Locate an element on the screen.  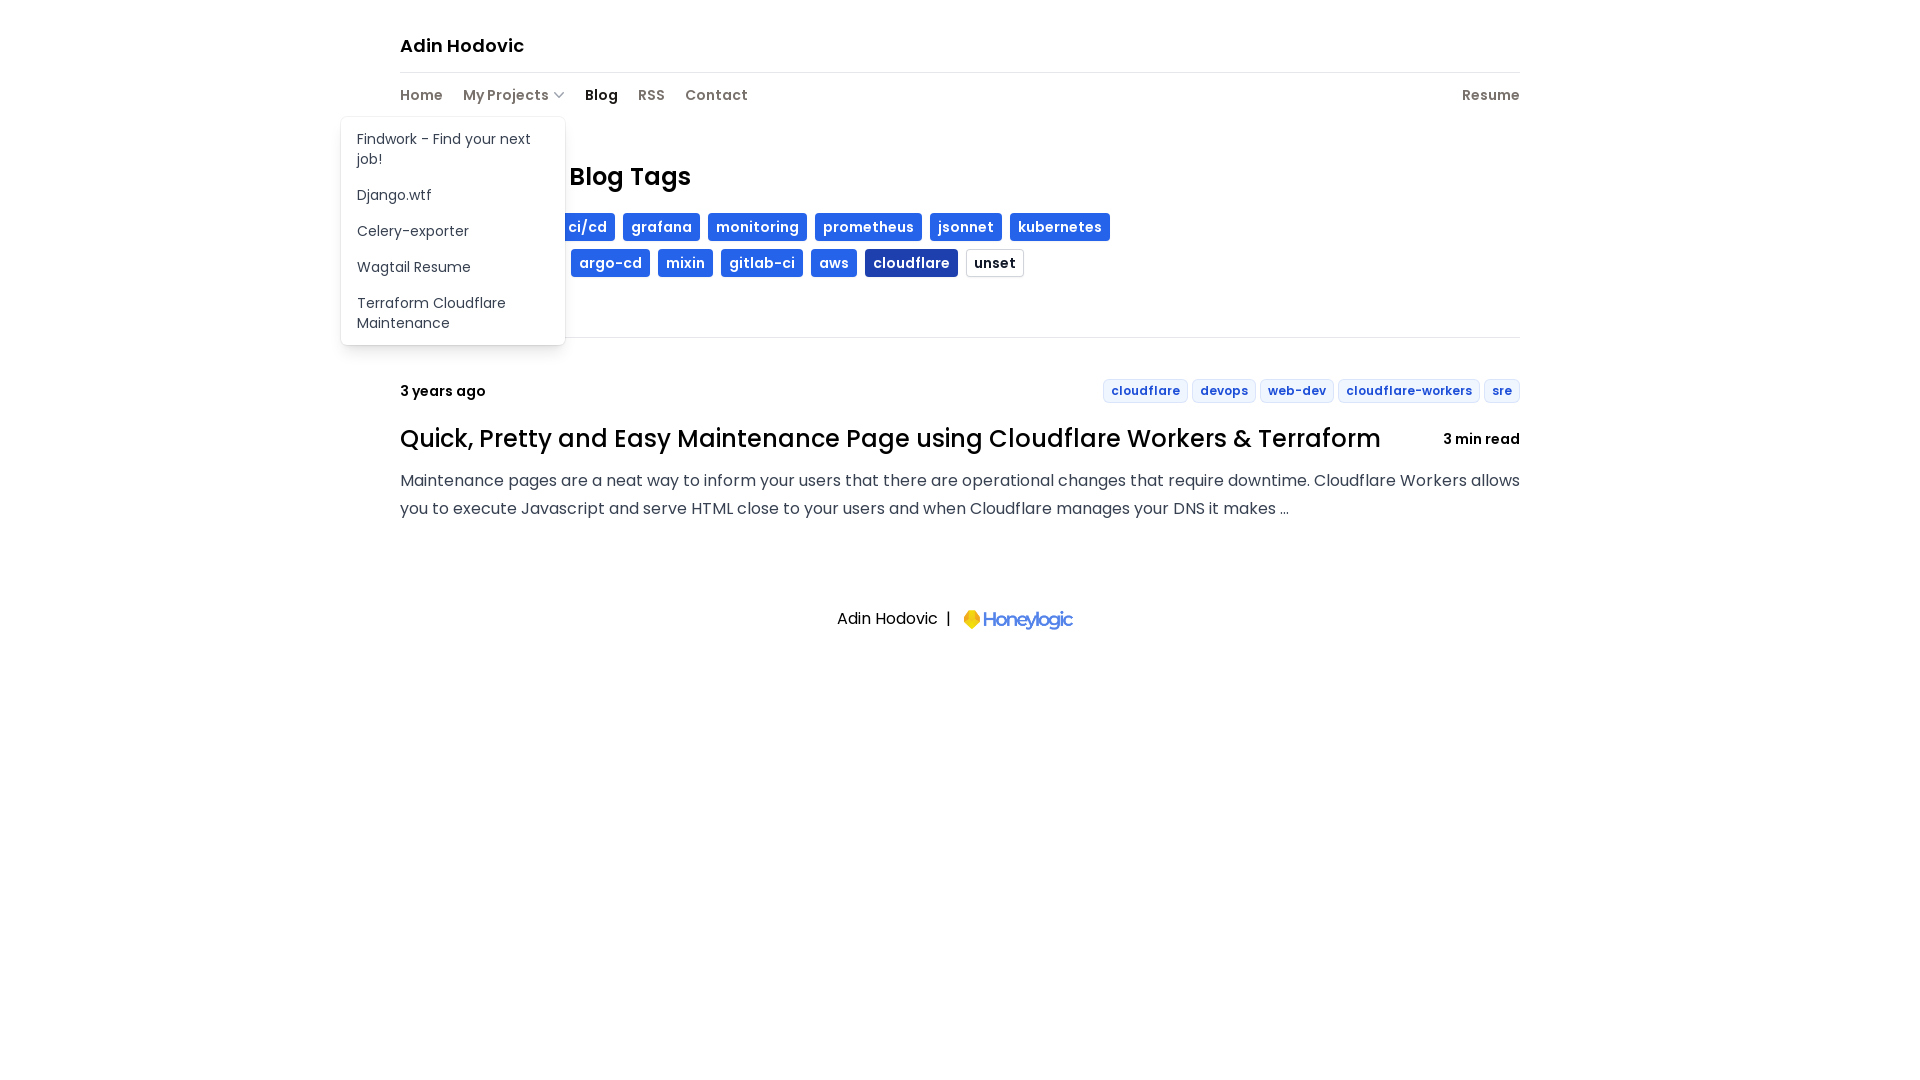
ci/cd is located at coordinates (588, 227).